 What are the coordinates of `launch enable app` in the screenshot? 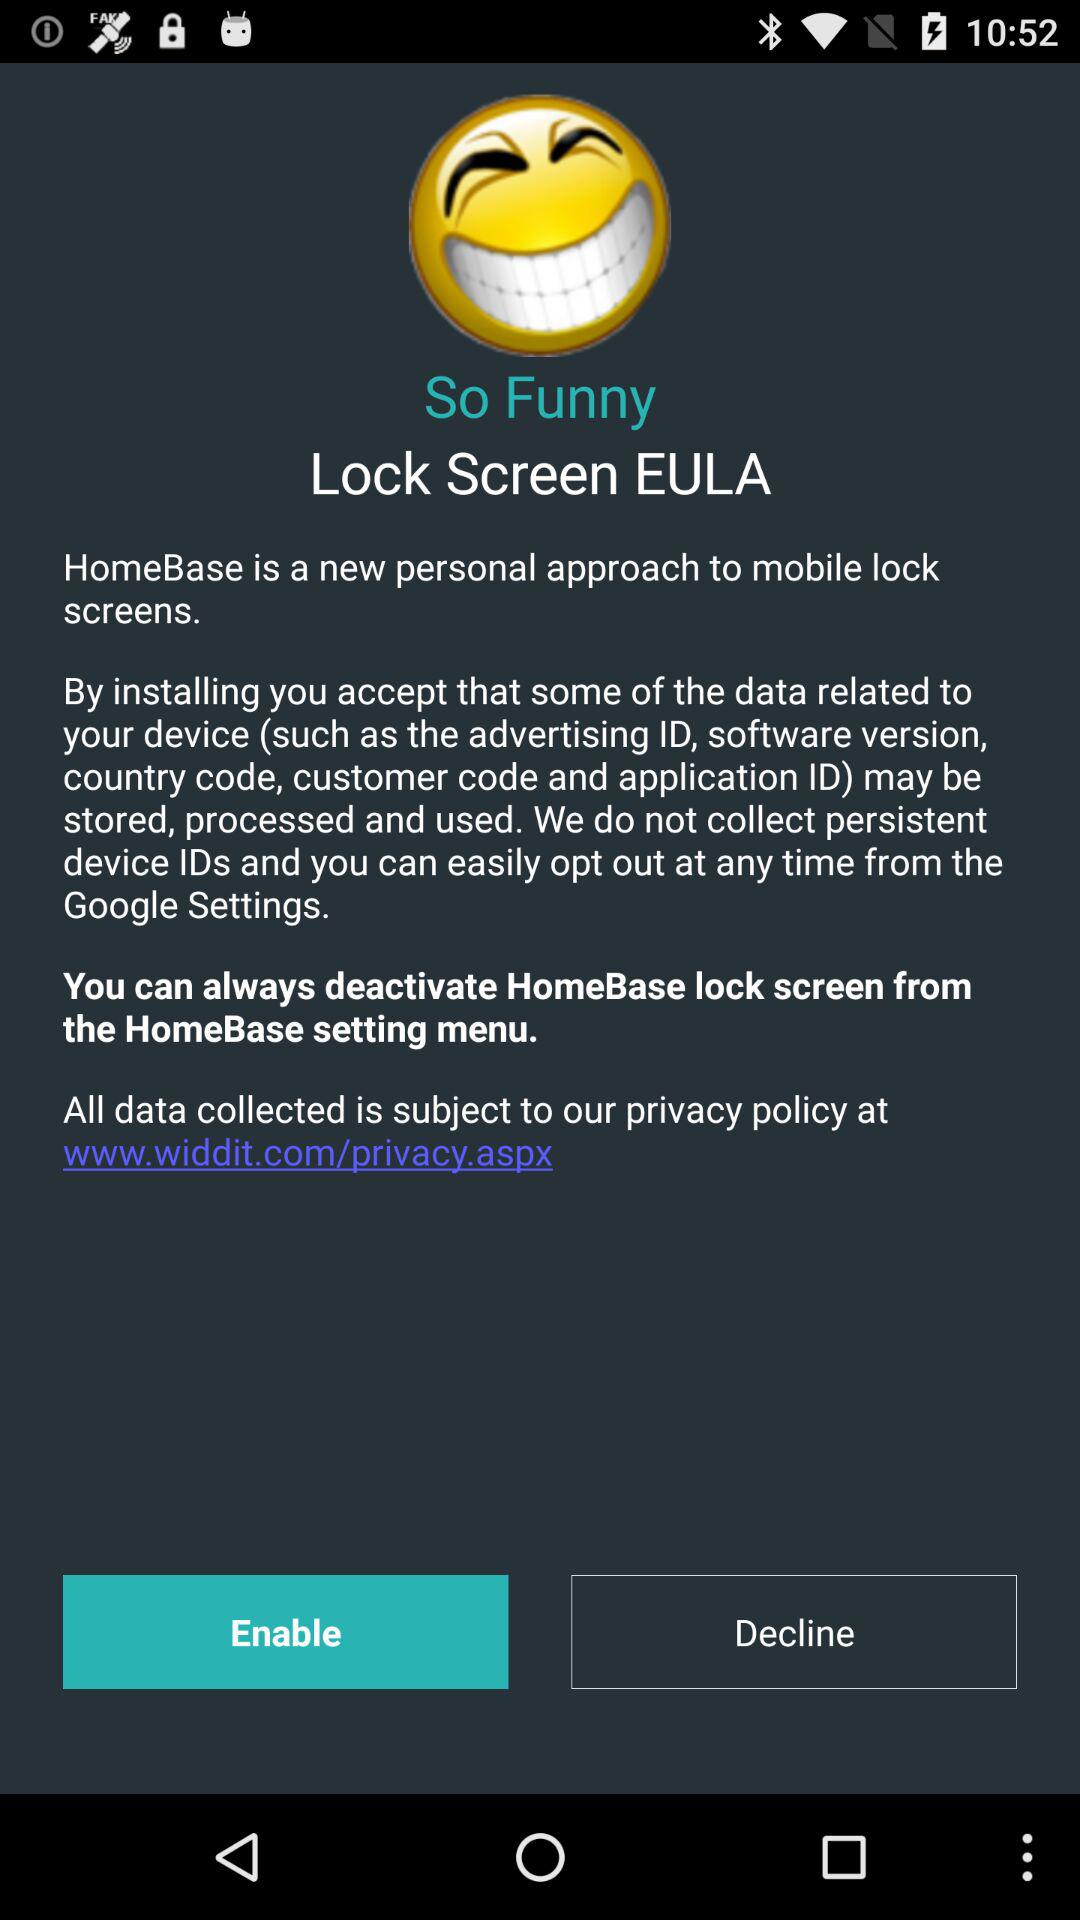 It's located at (285, 1632).